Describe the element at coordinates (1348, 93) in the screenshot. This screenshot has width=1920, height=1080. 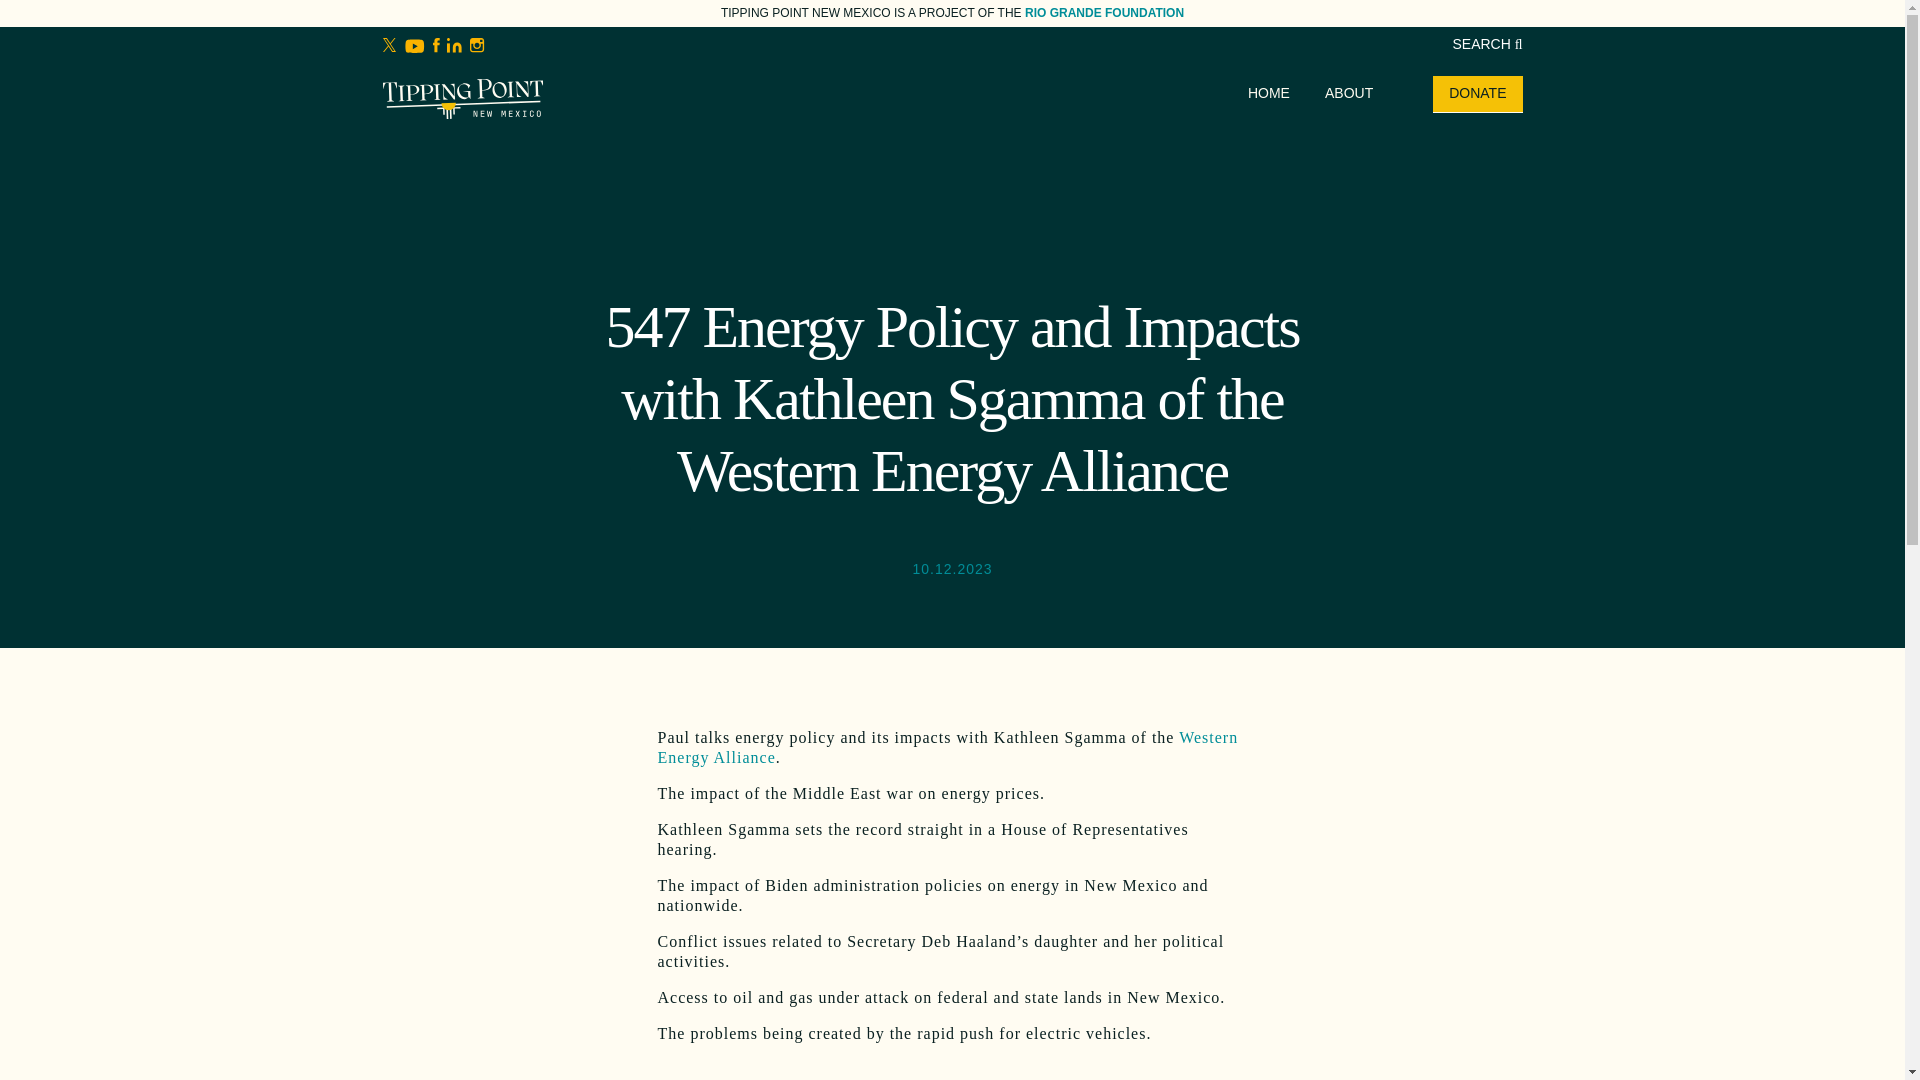
I see `ABOUT` at that location.